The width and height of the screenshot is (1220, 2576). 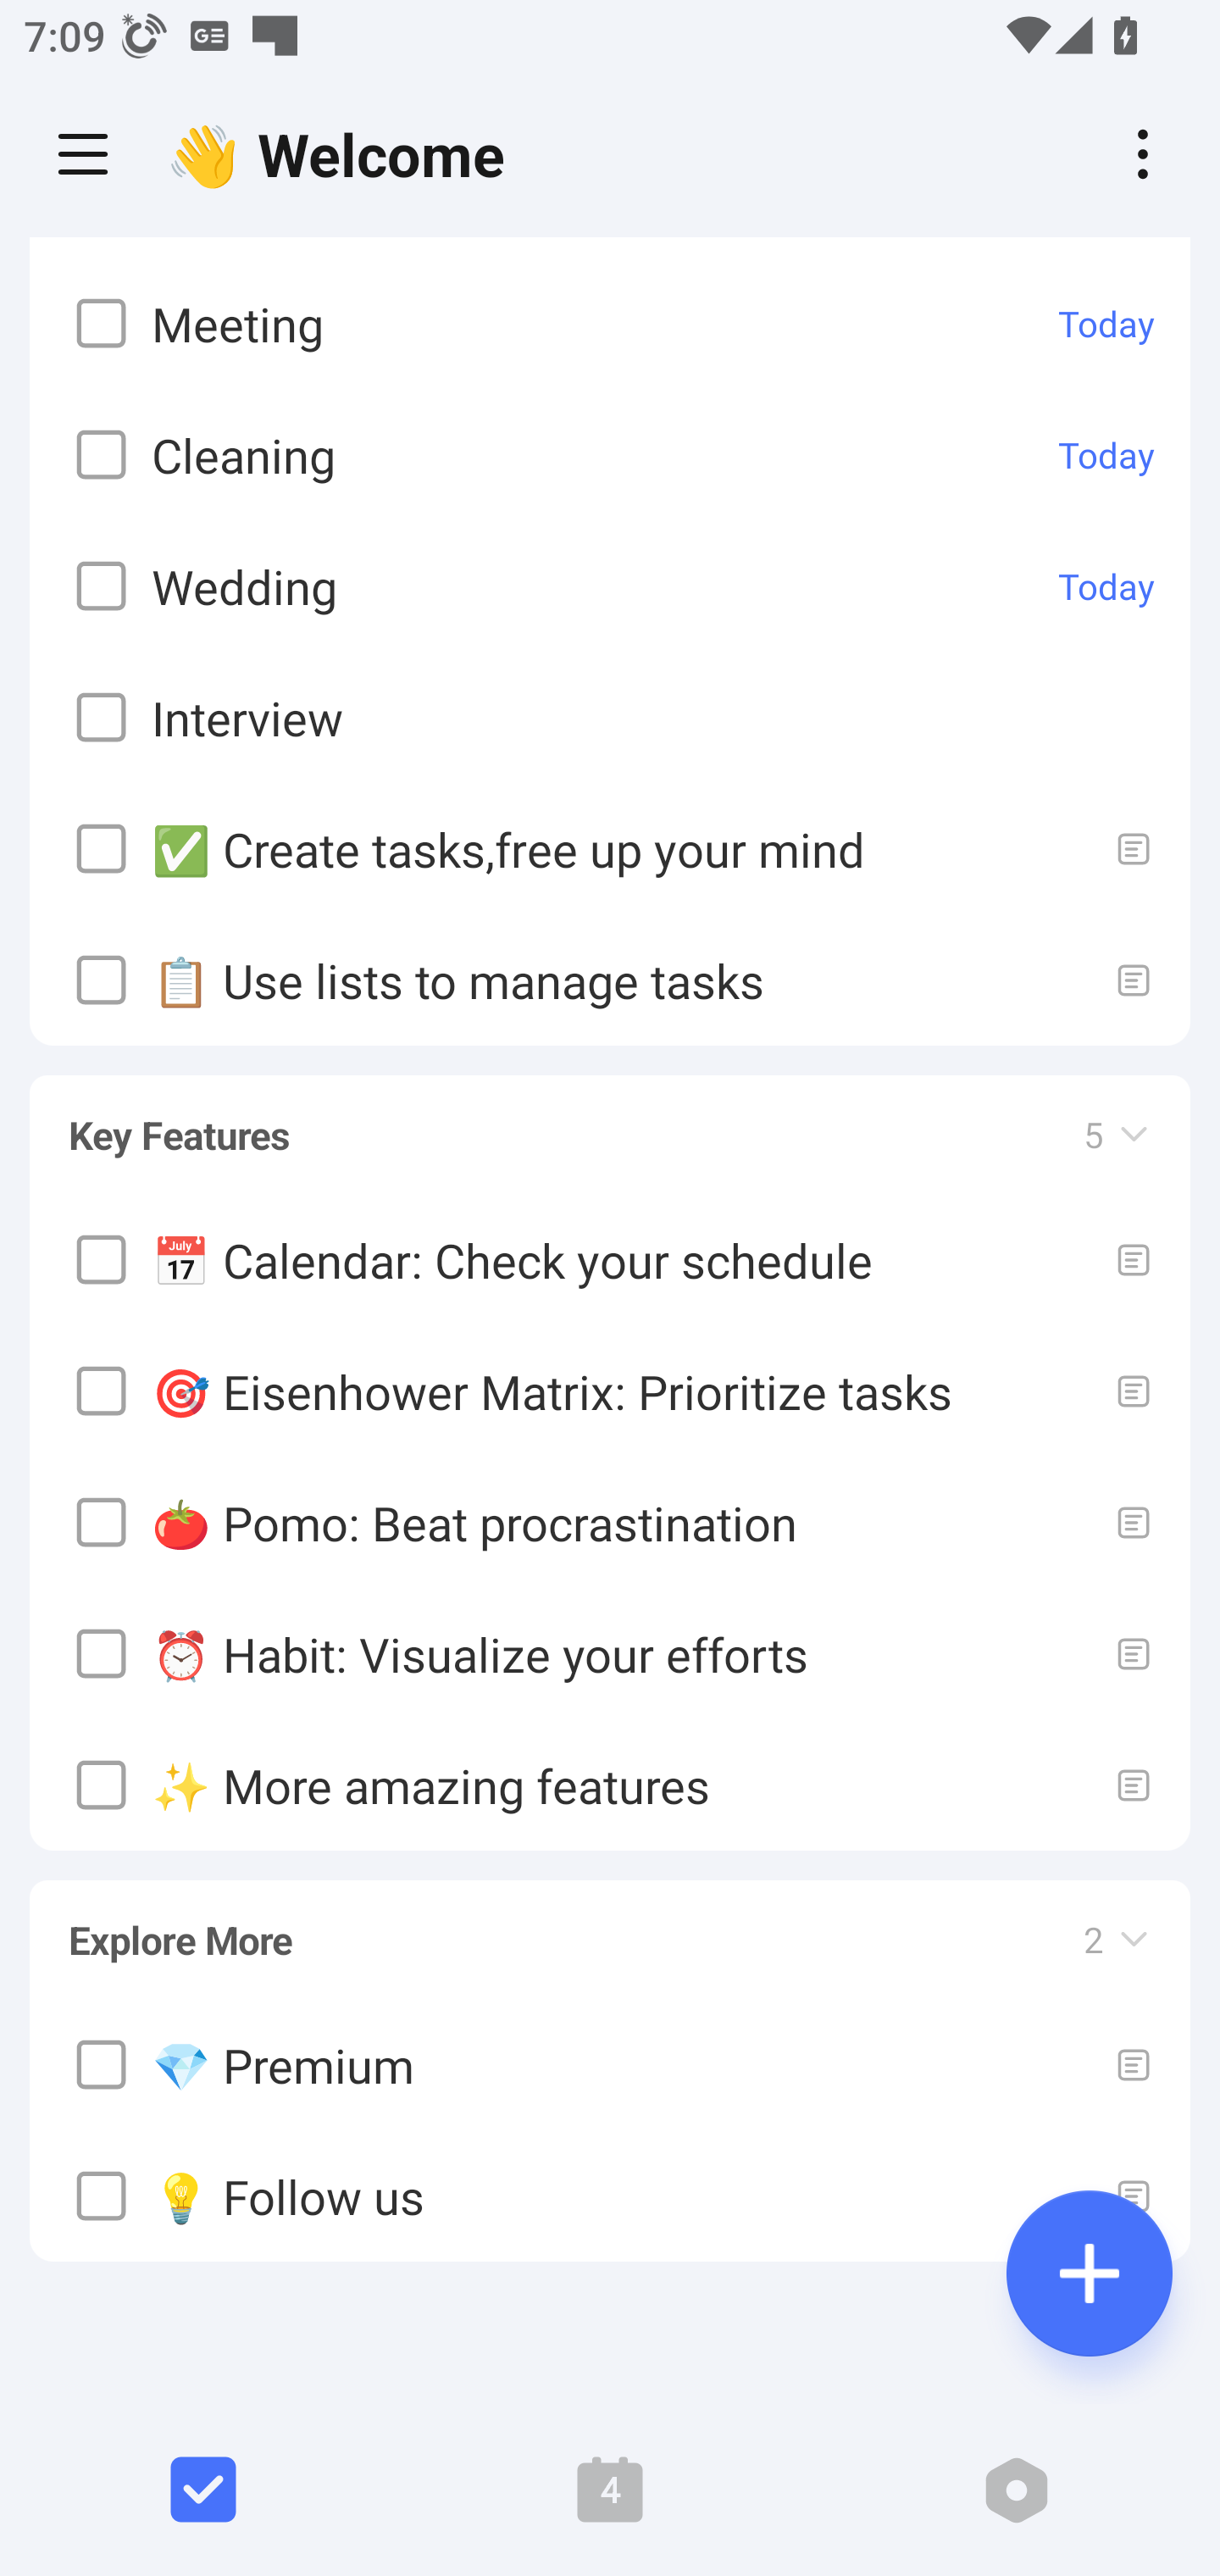 What do you see at coordinates (610, 1652) in the screenshot?
I see `⏰ Habit: Visualize your efforts` at bounding box center [610, 1652].